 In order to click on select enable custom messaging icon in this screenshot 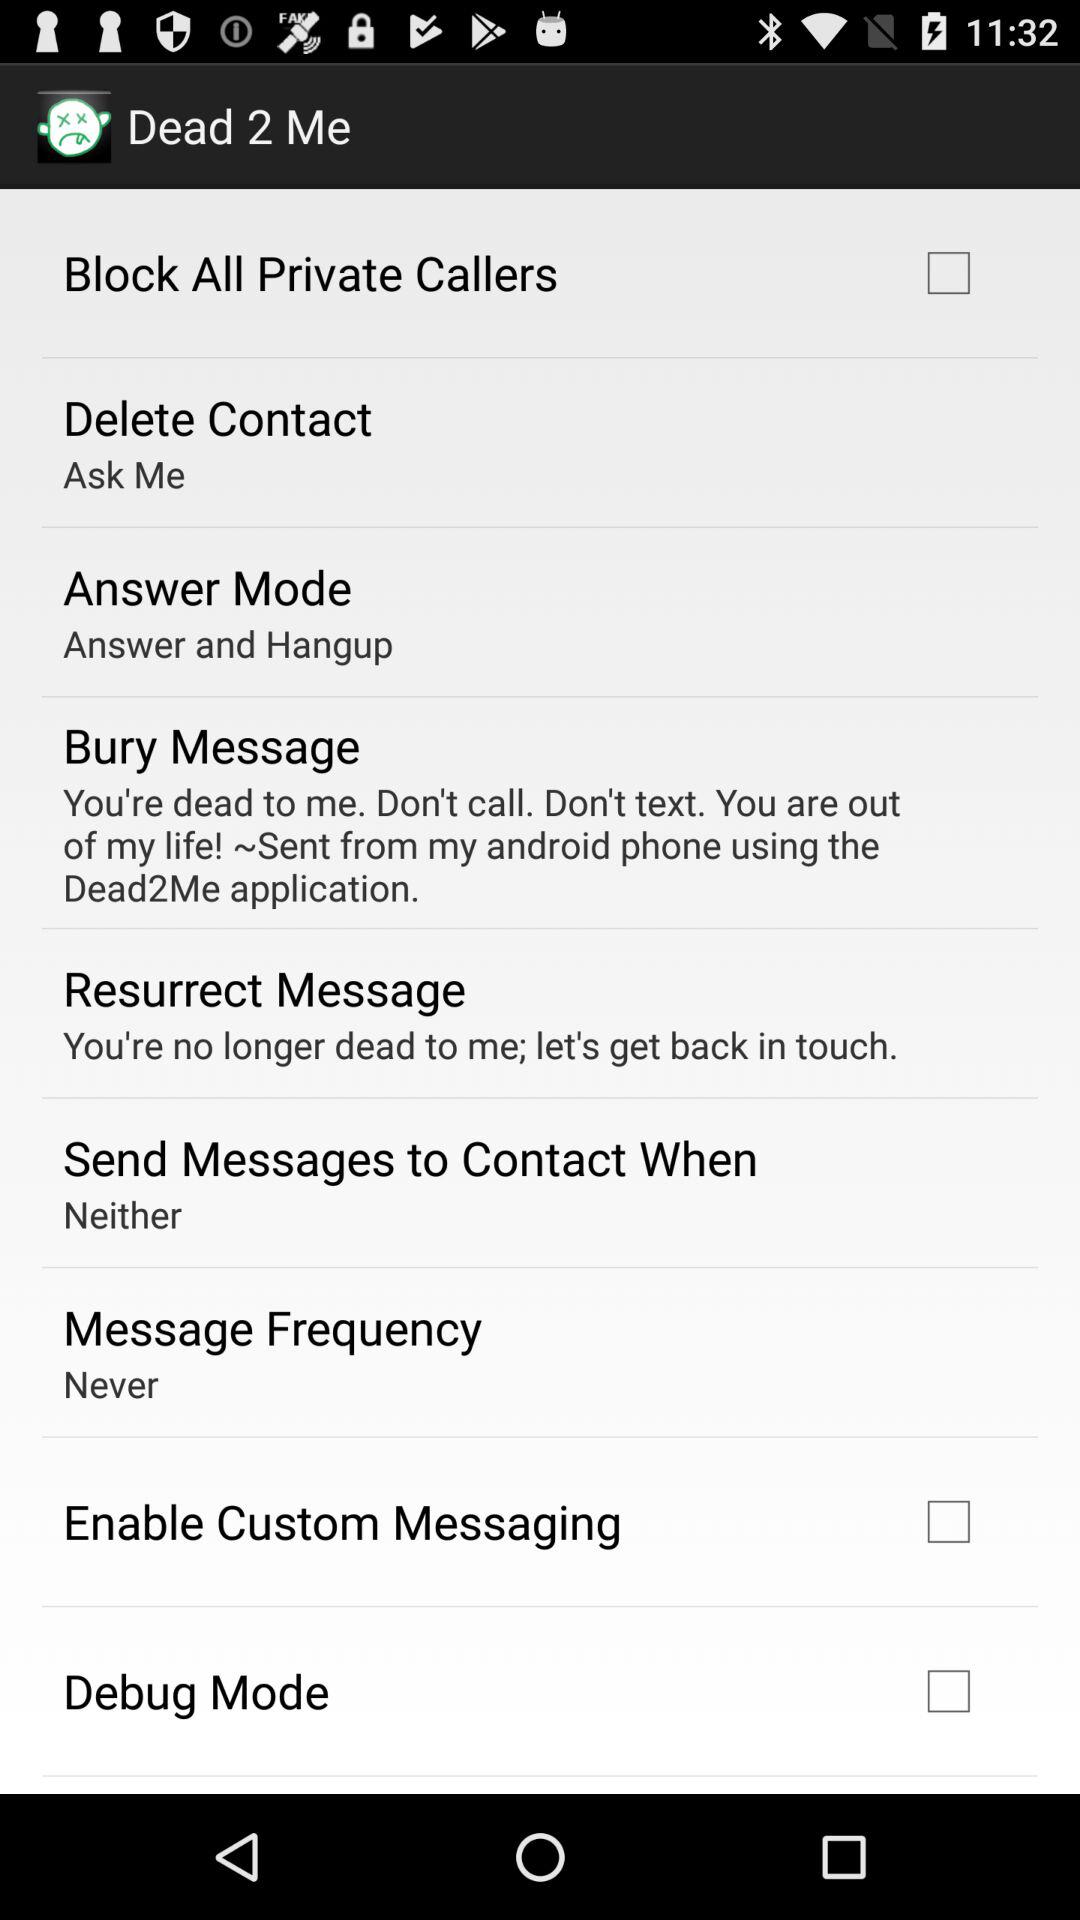, I will do `click(342, 1521)`.